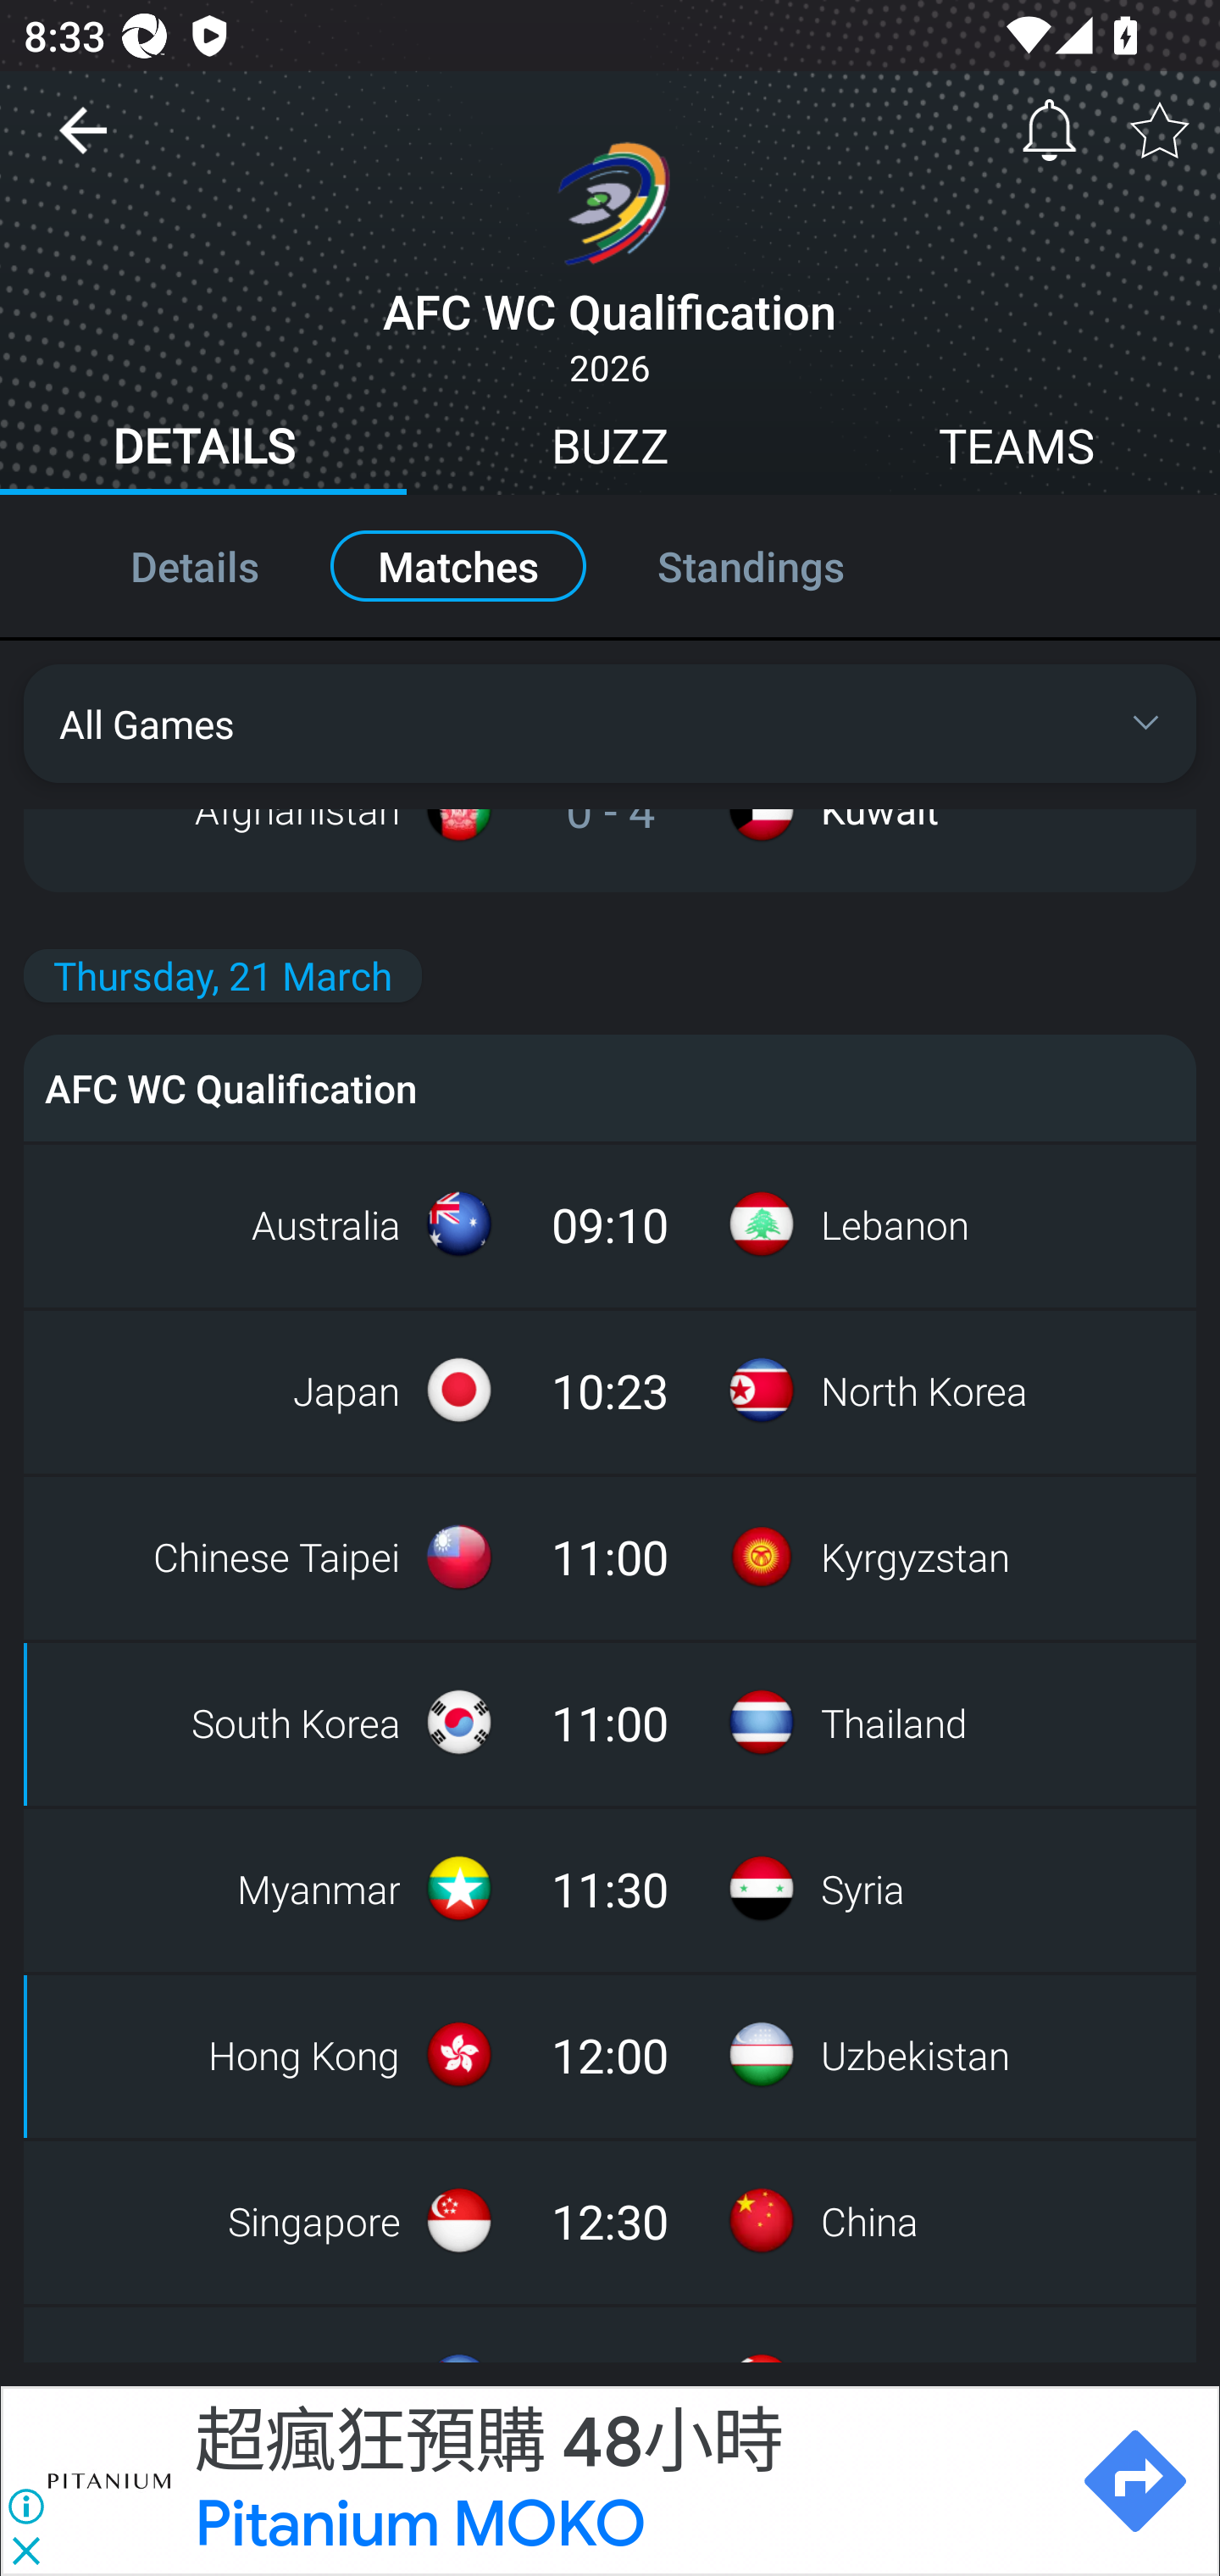 The height and width of the screenshot is (2576, 1220). What do you see at coordinates (159, 564) in the screenshot?
I see `Details` at bounding box center [159, 564].